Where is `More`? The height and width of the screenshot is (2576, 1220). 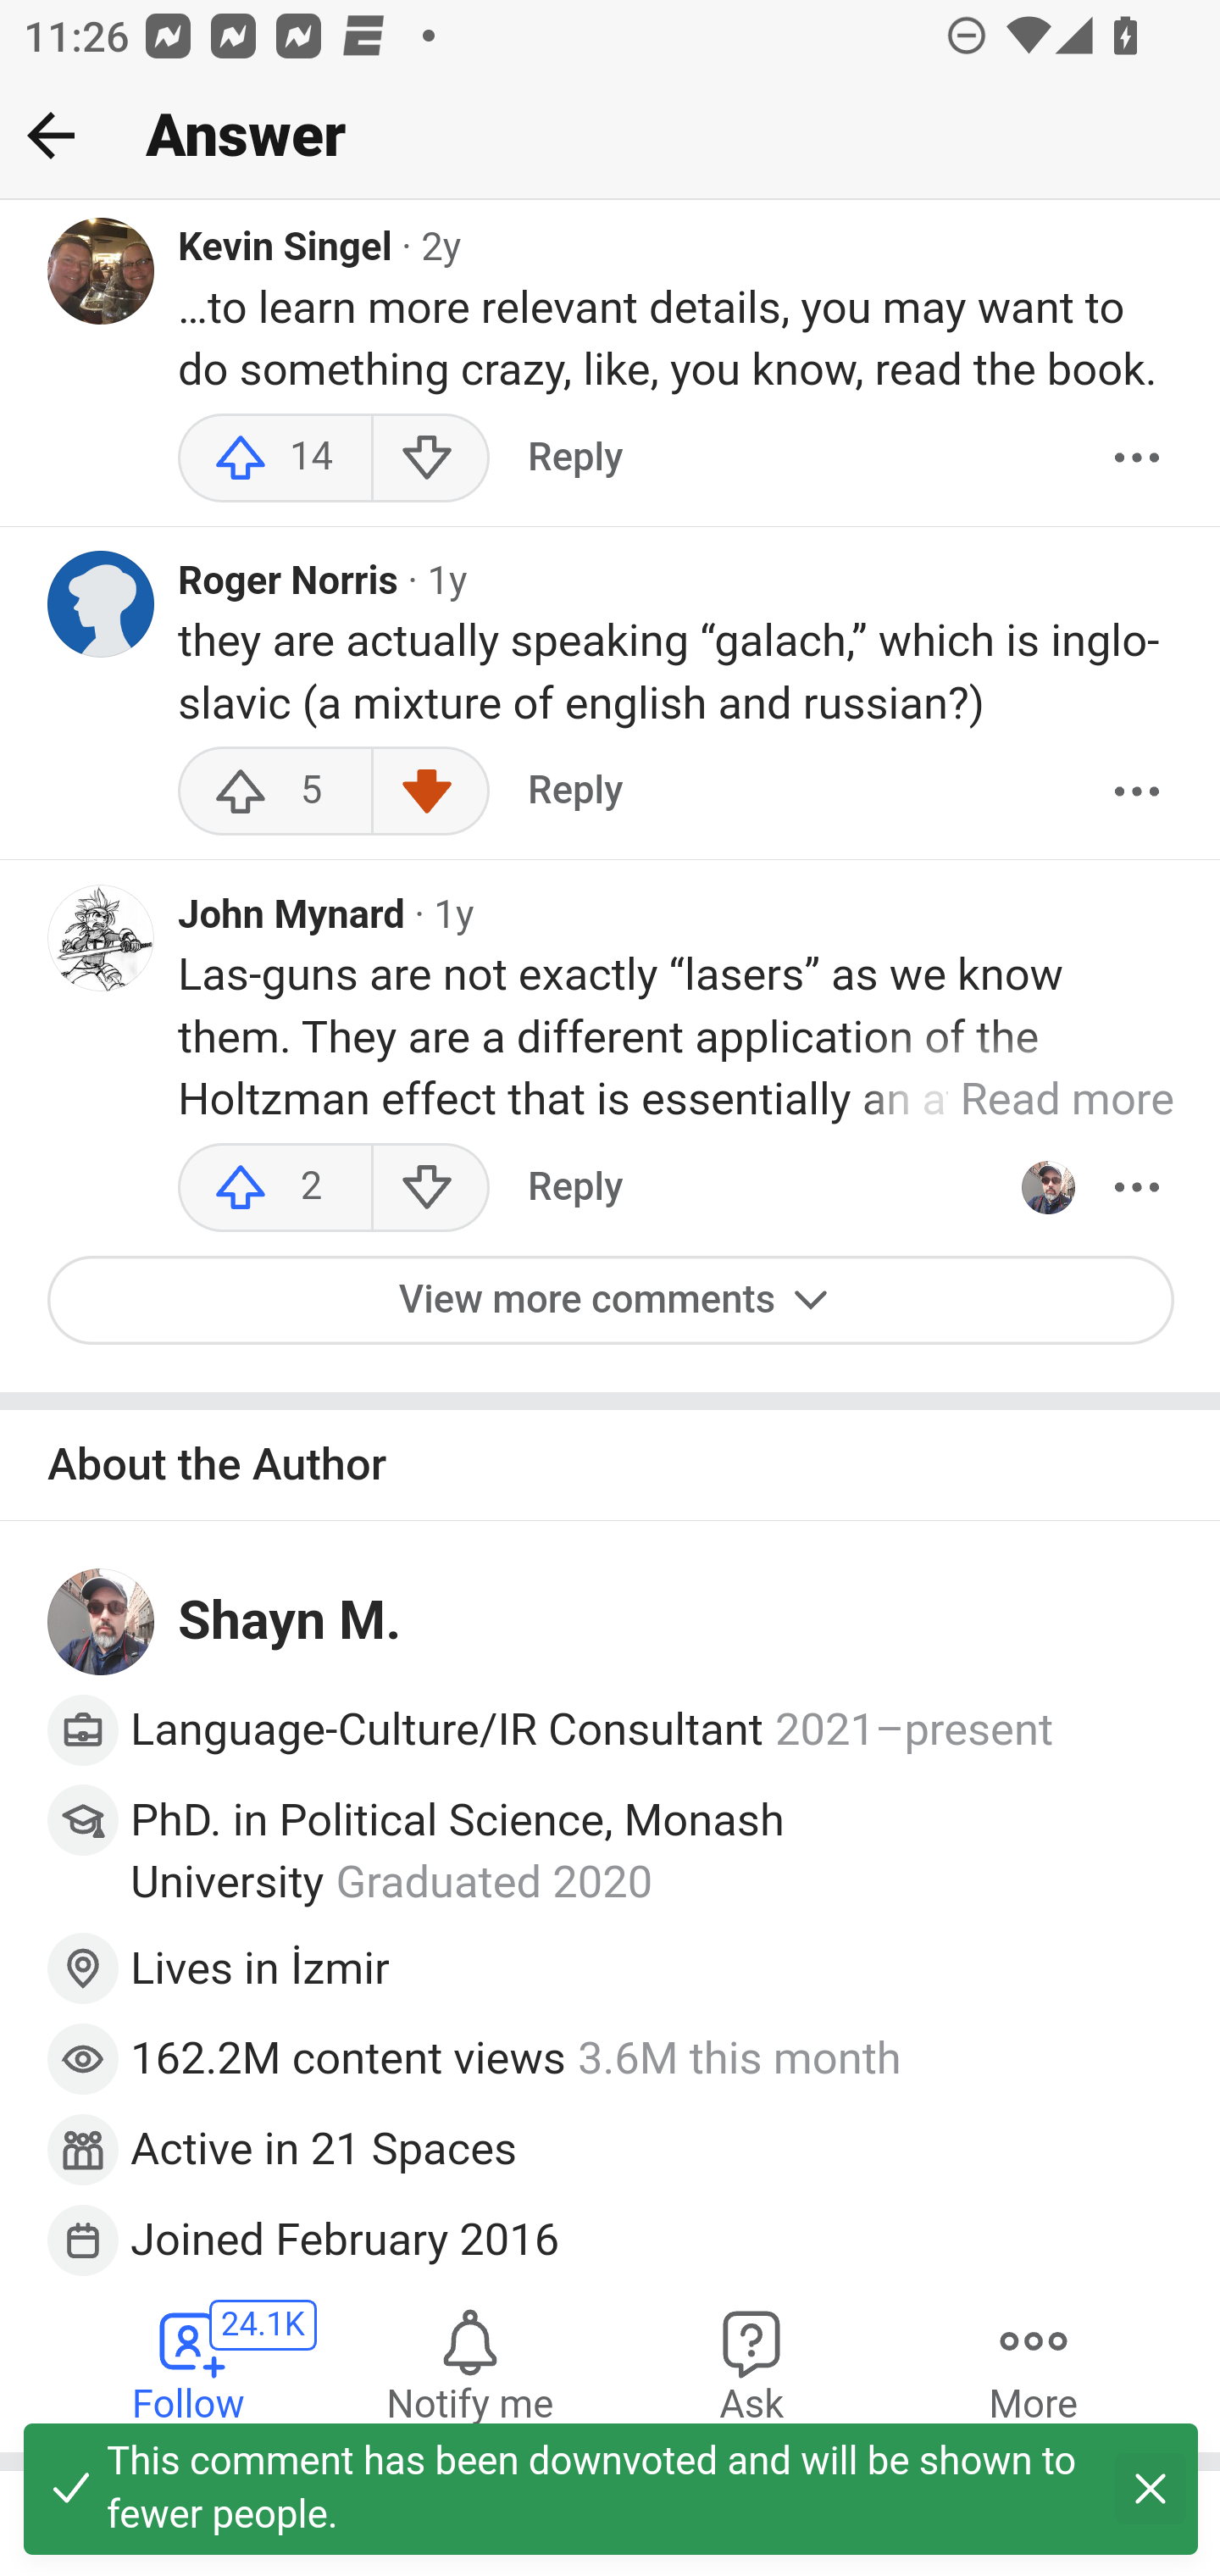 More is located at coordinates (1136, 793).